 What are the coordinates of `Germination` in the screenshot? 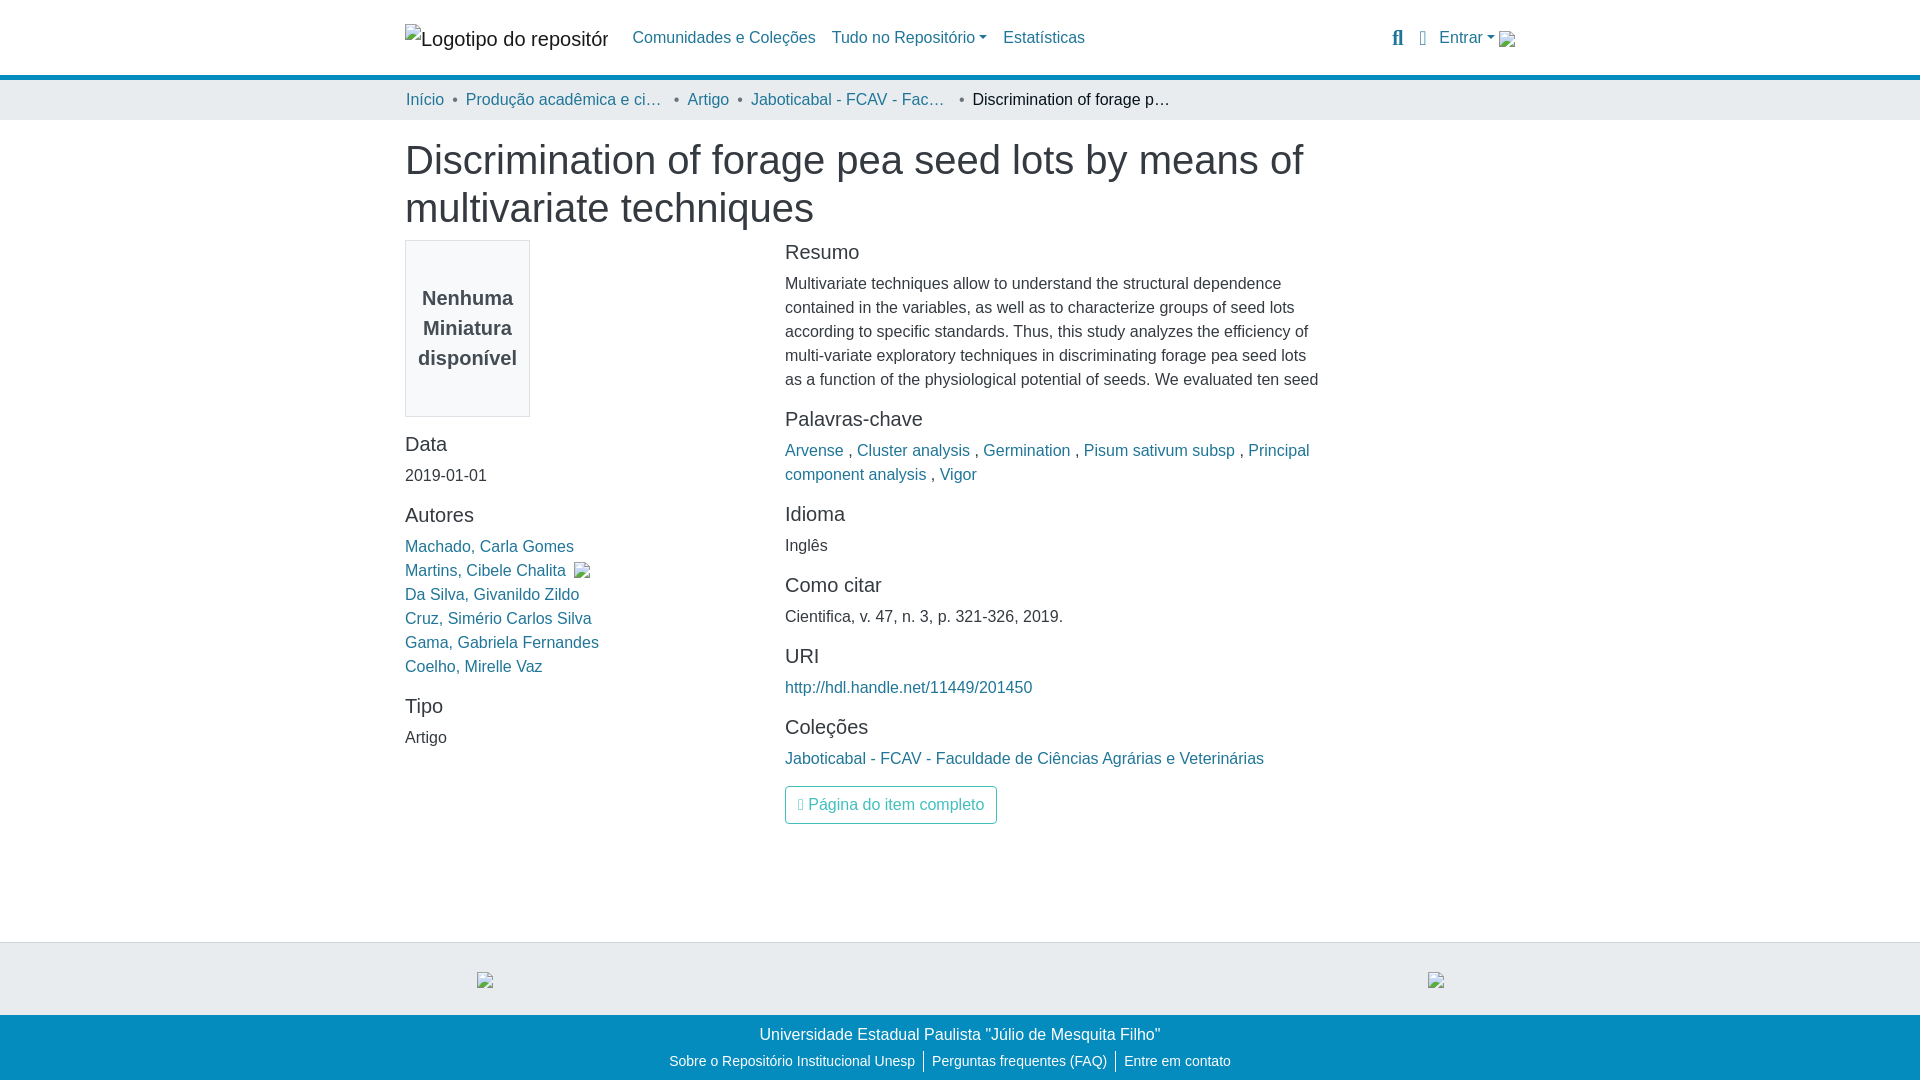 It's located at (1029, 450).